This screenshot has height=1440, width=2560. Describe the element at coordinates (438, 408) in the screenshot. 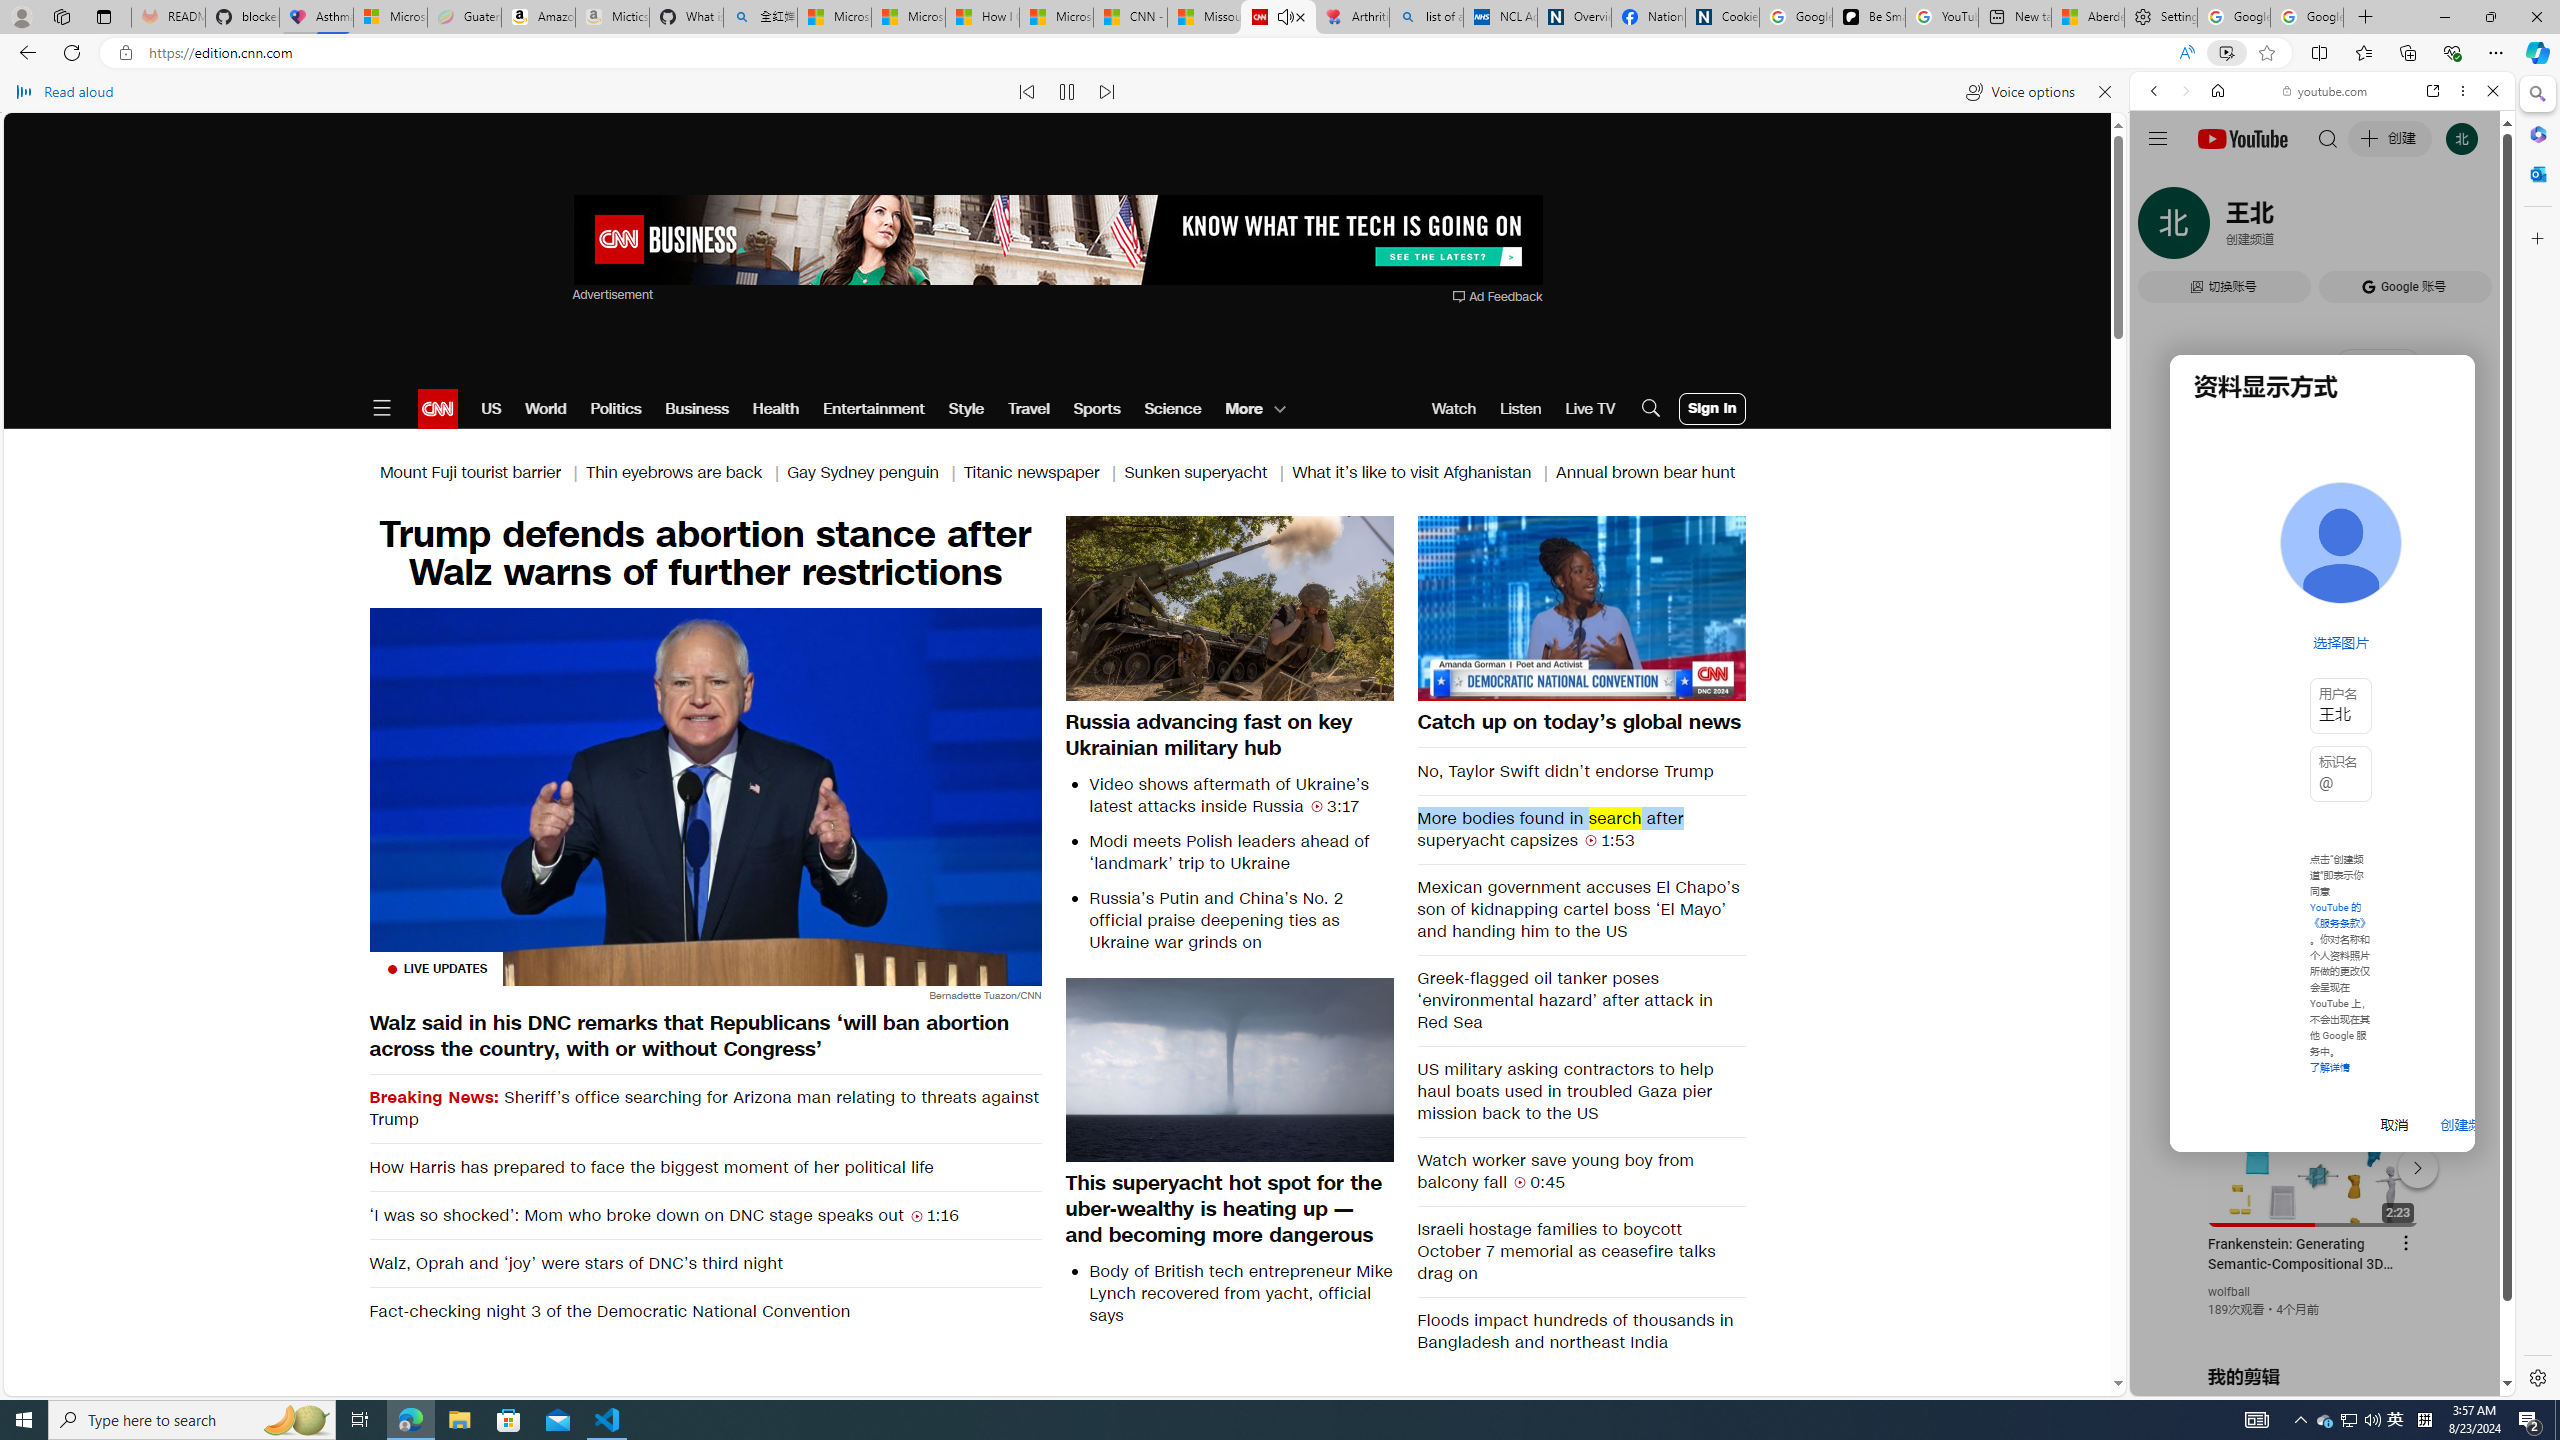

I see `CNN logo` at that location.